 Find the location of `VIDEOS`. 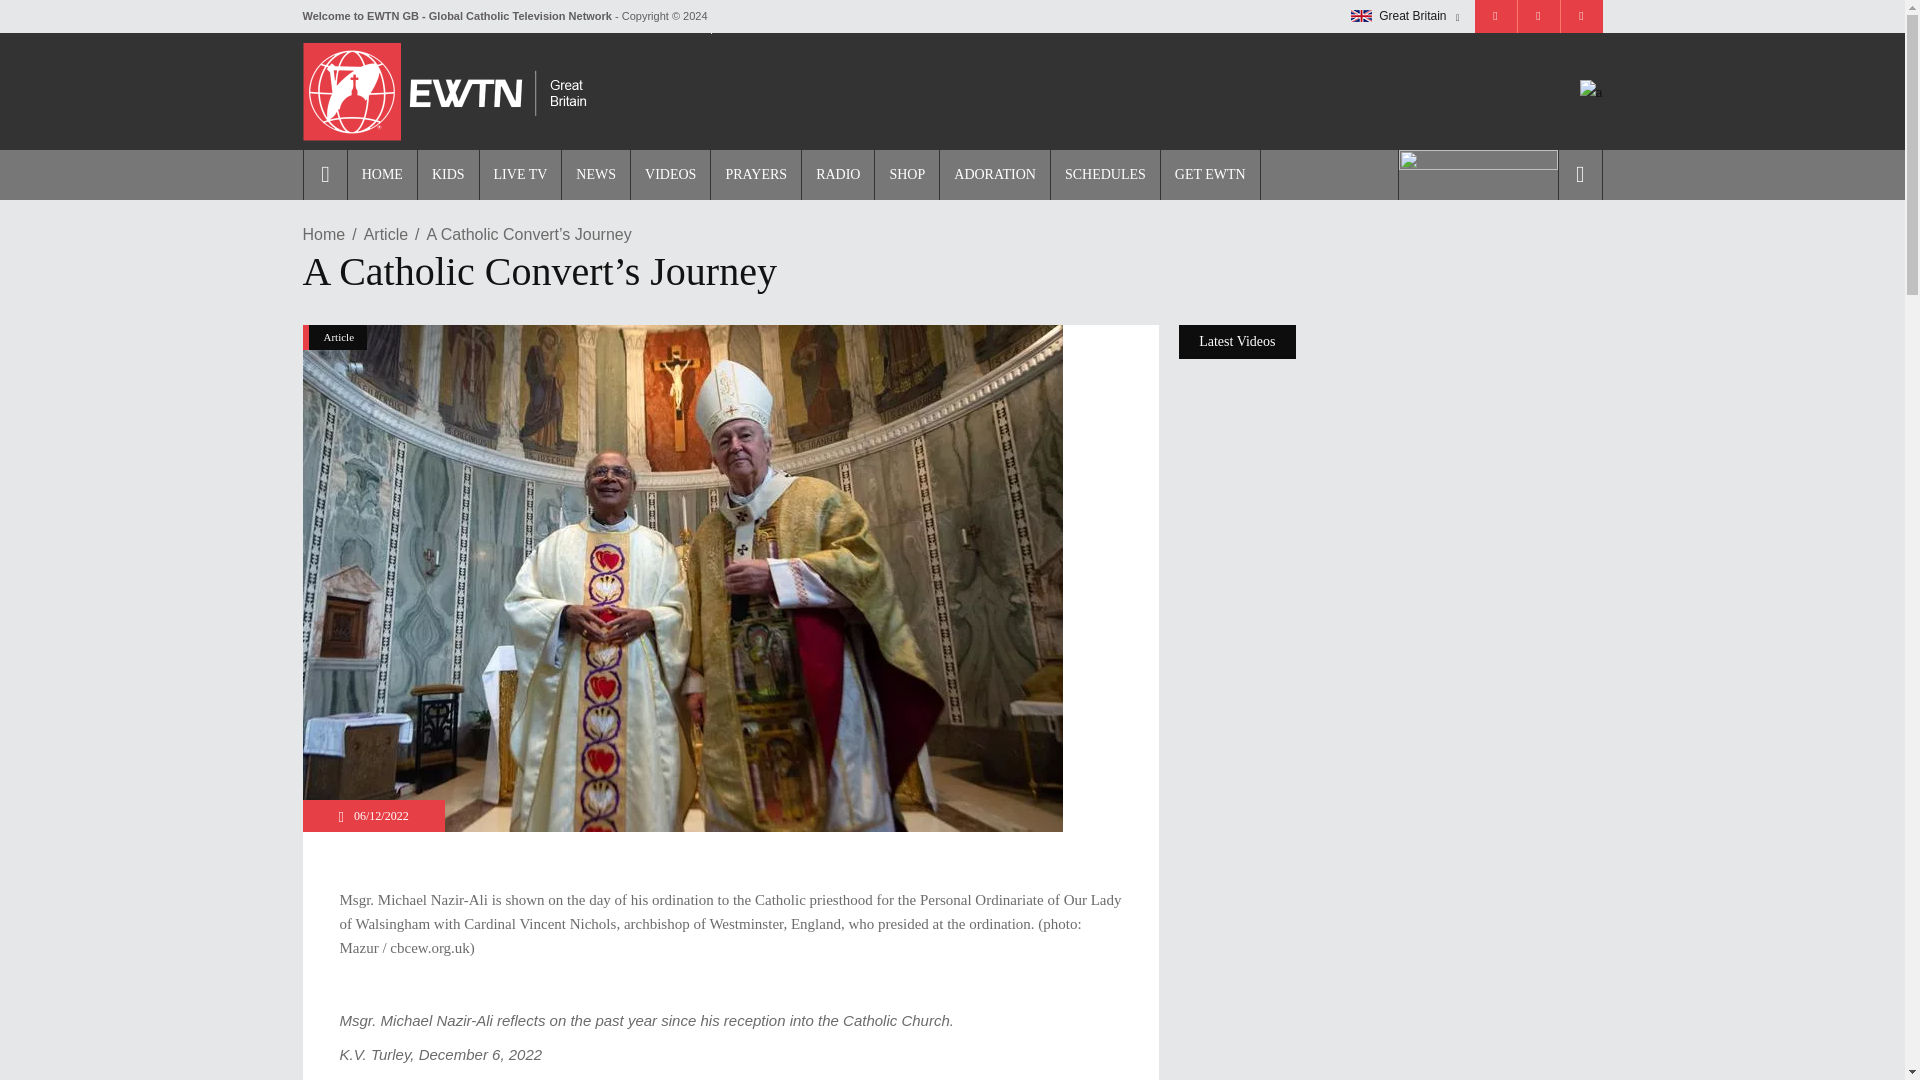

VIDEOS is located at coordinates (670, 174).